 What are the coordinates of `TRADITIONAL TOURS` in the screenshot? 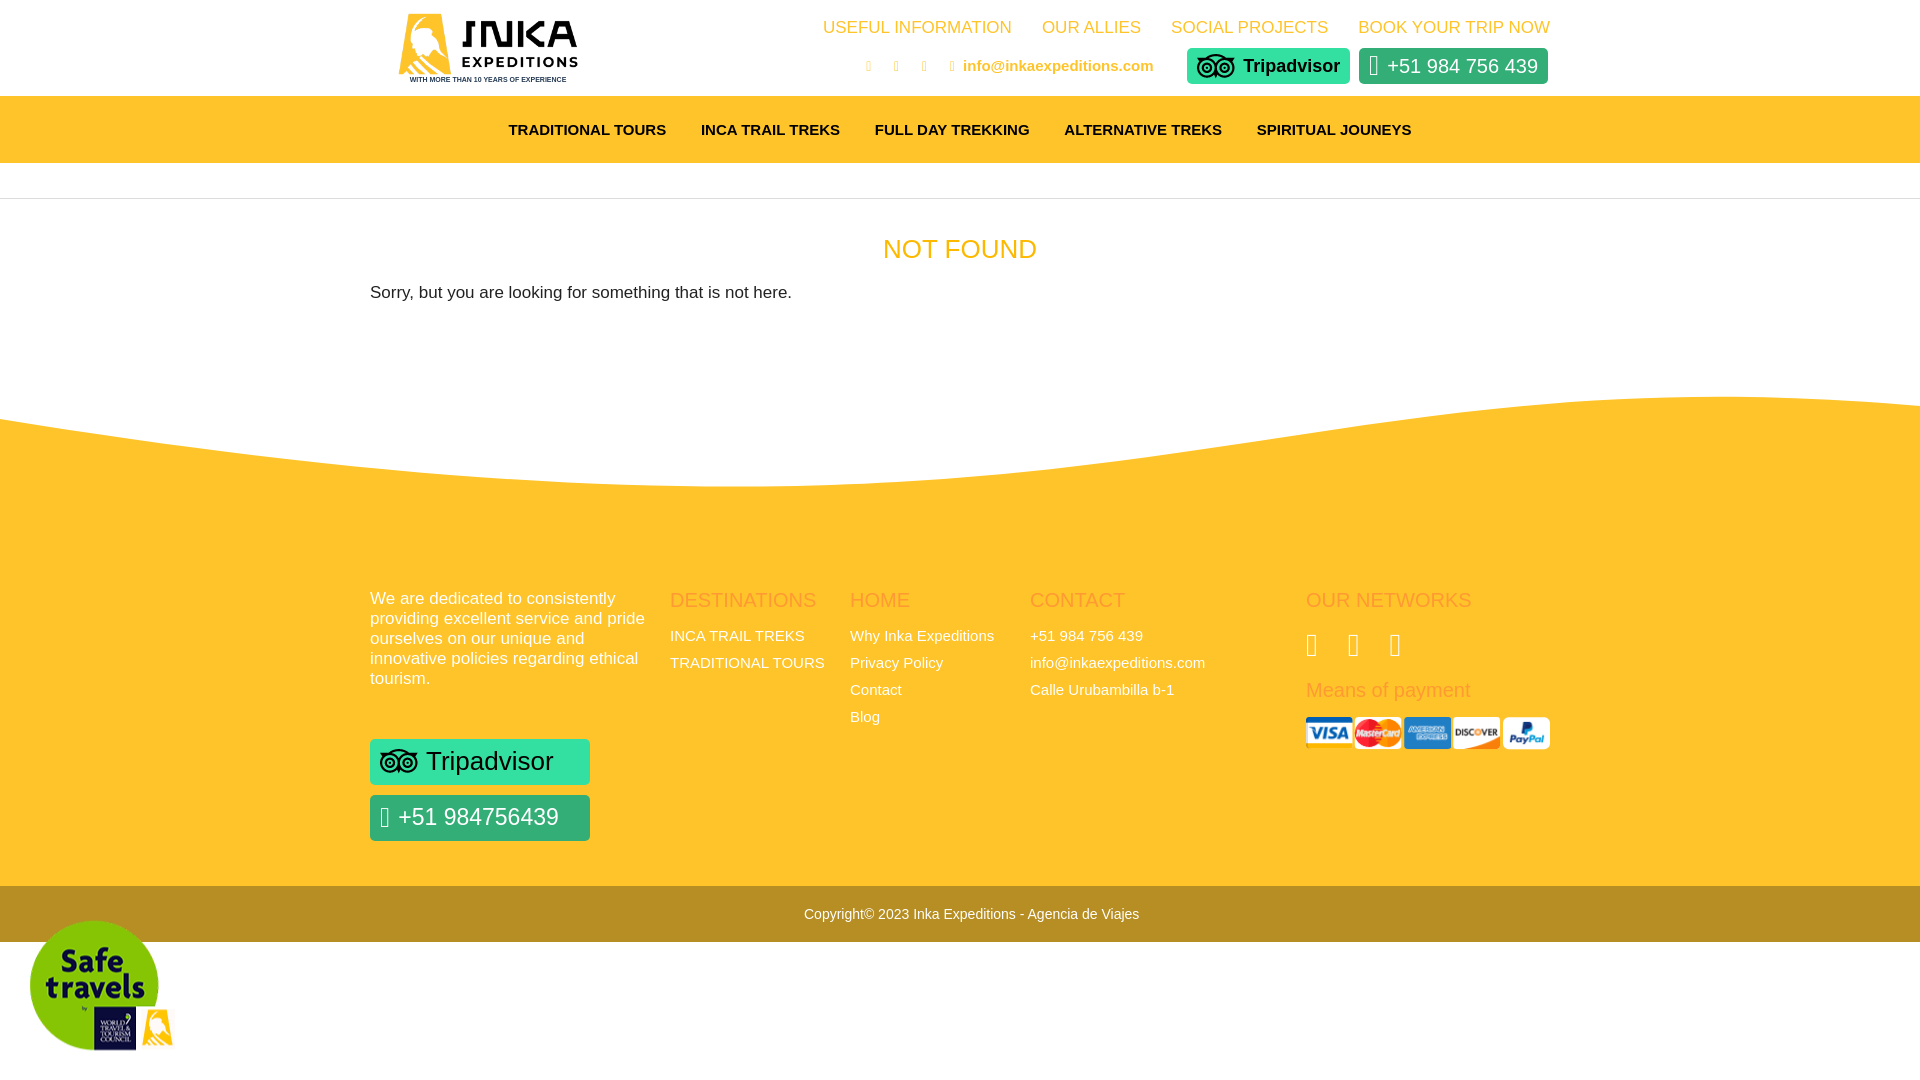 It's located at (587, 129).